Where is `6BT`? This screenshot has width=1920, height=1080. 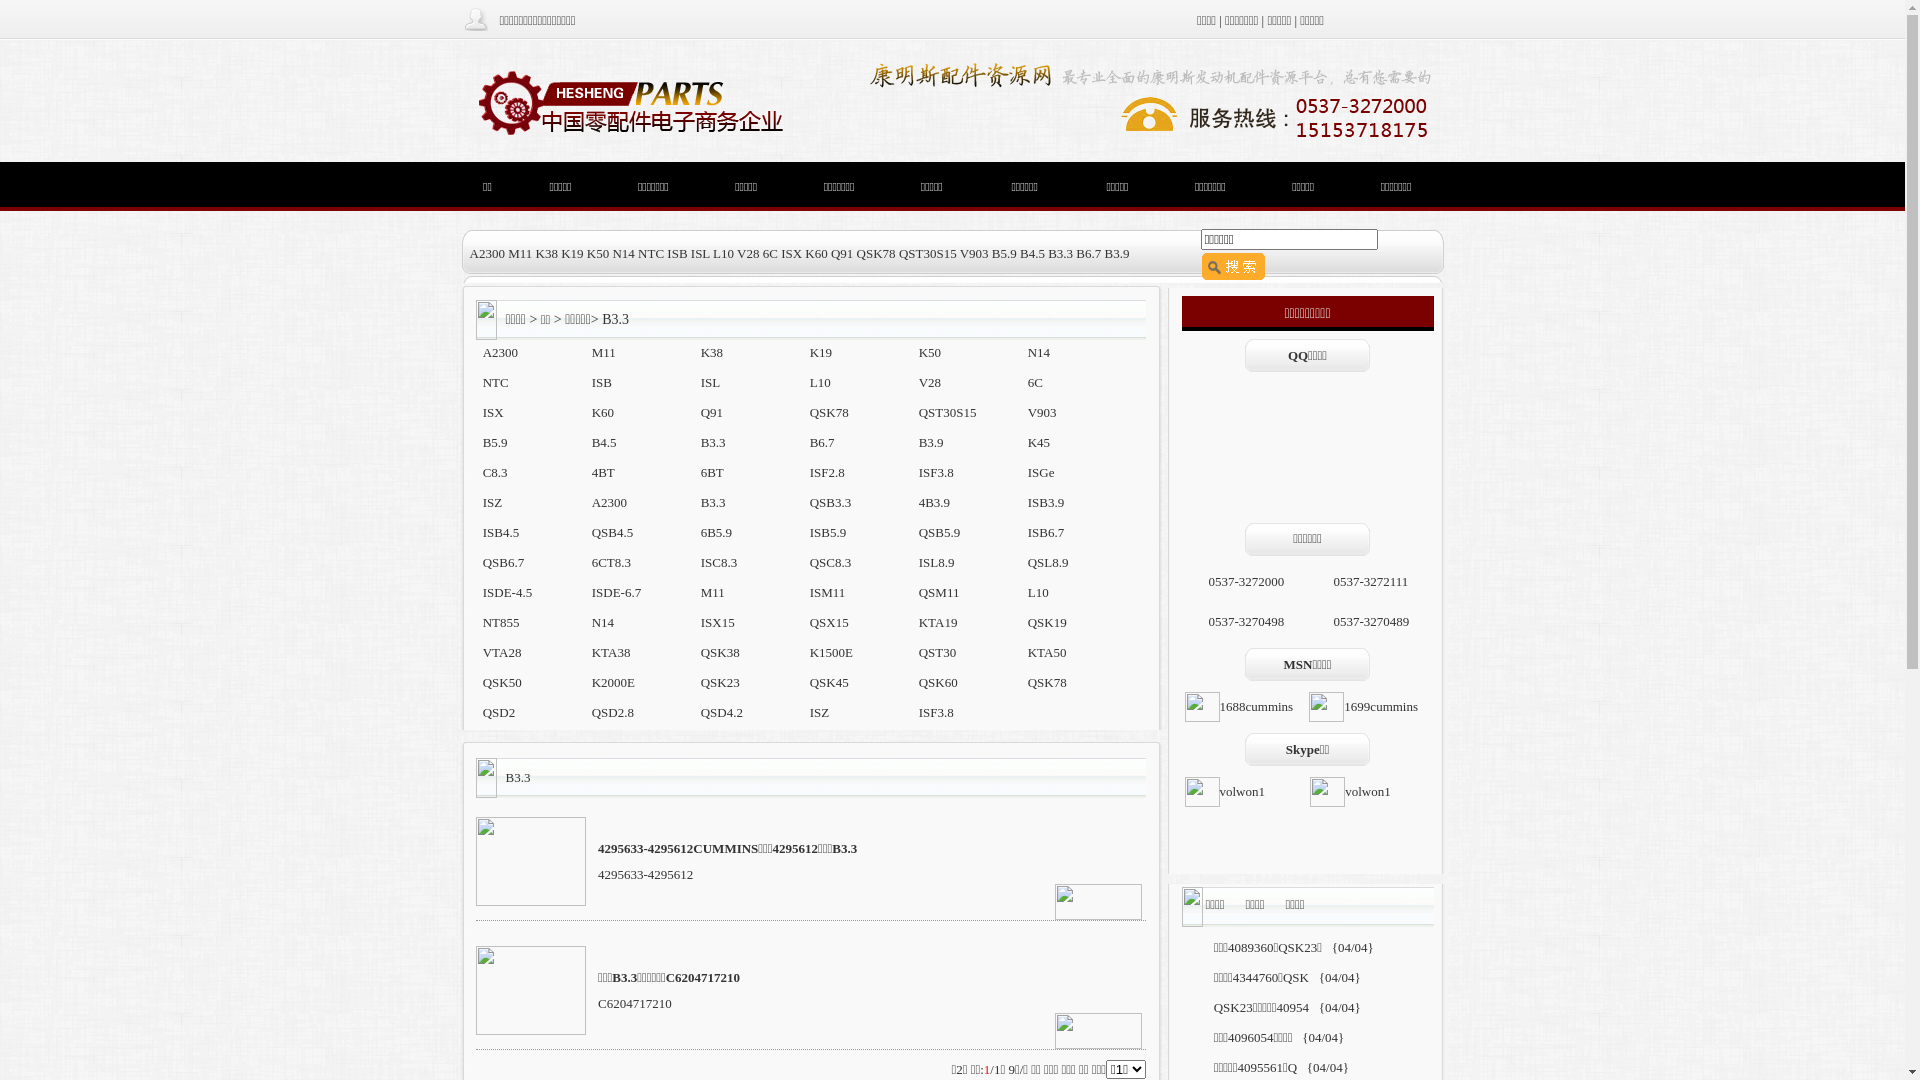
6BT is located at coordinates (712, 472).